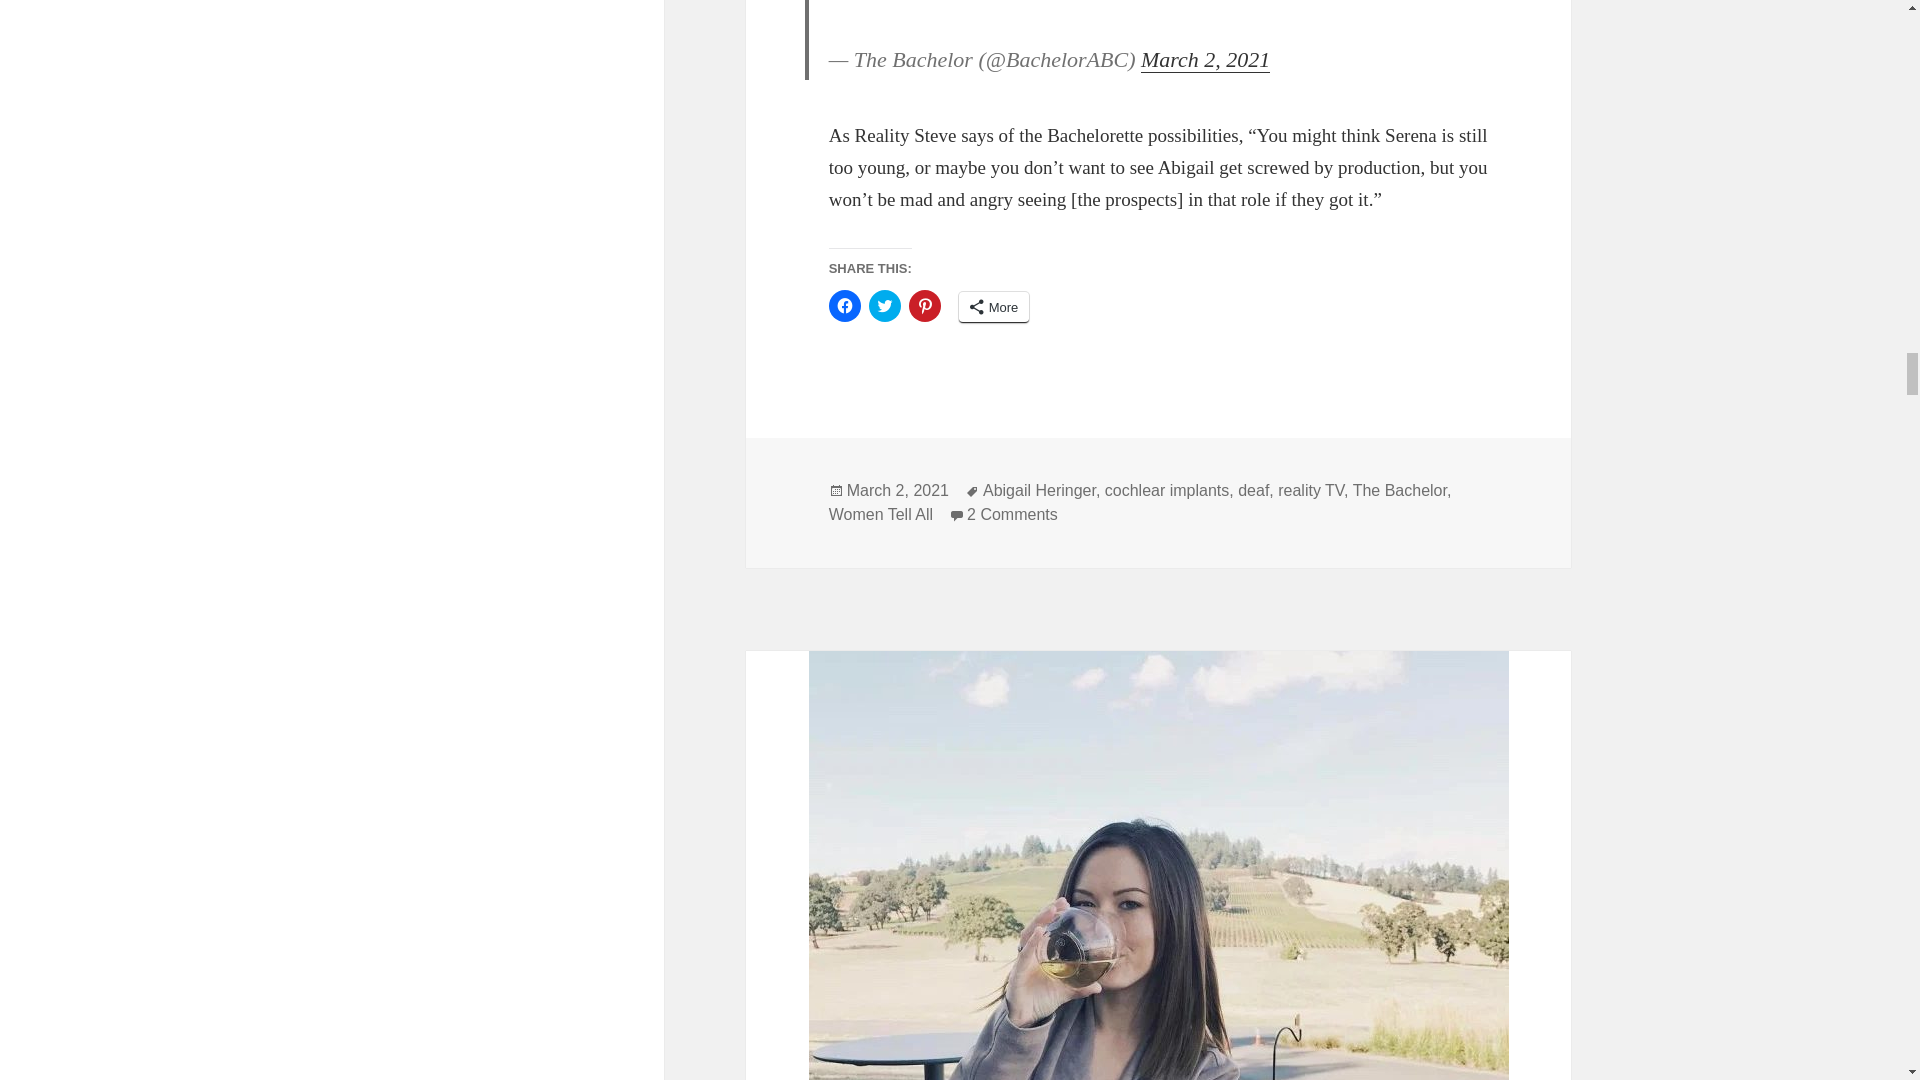 The height and width of the screenshot is (1080, 1920). What do you see at coordinates (1311, 490) in the screenshot?
I see `reality TV` at bounding box center [1311, 490].